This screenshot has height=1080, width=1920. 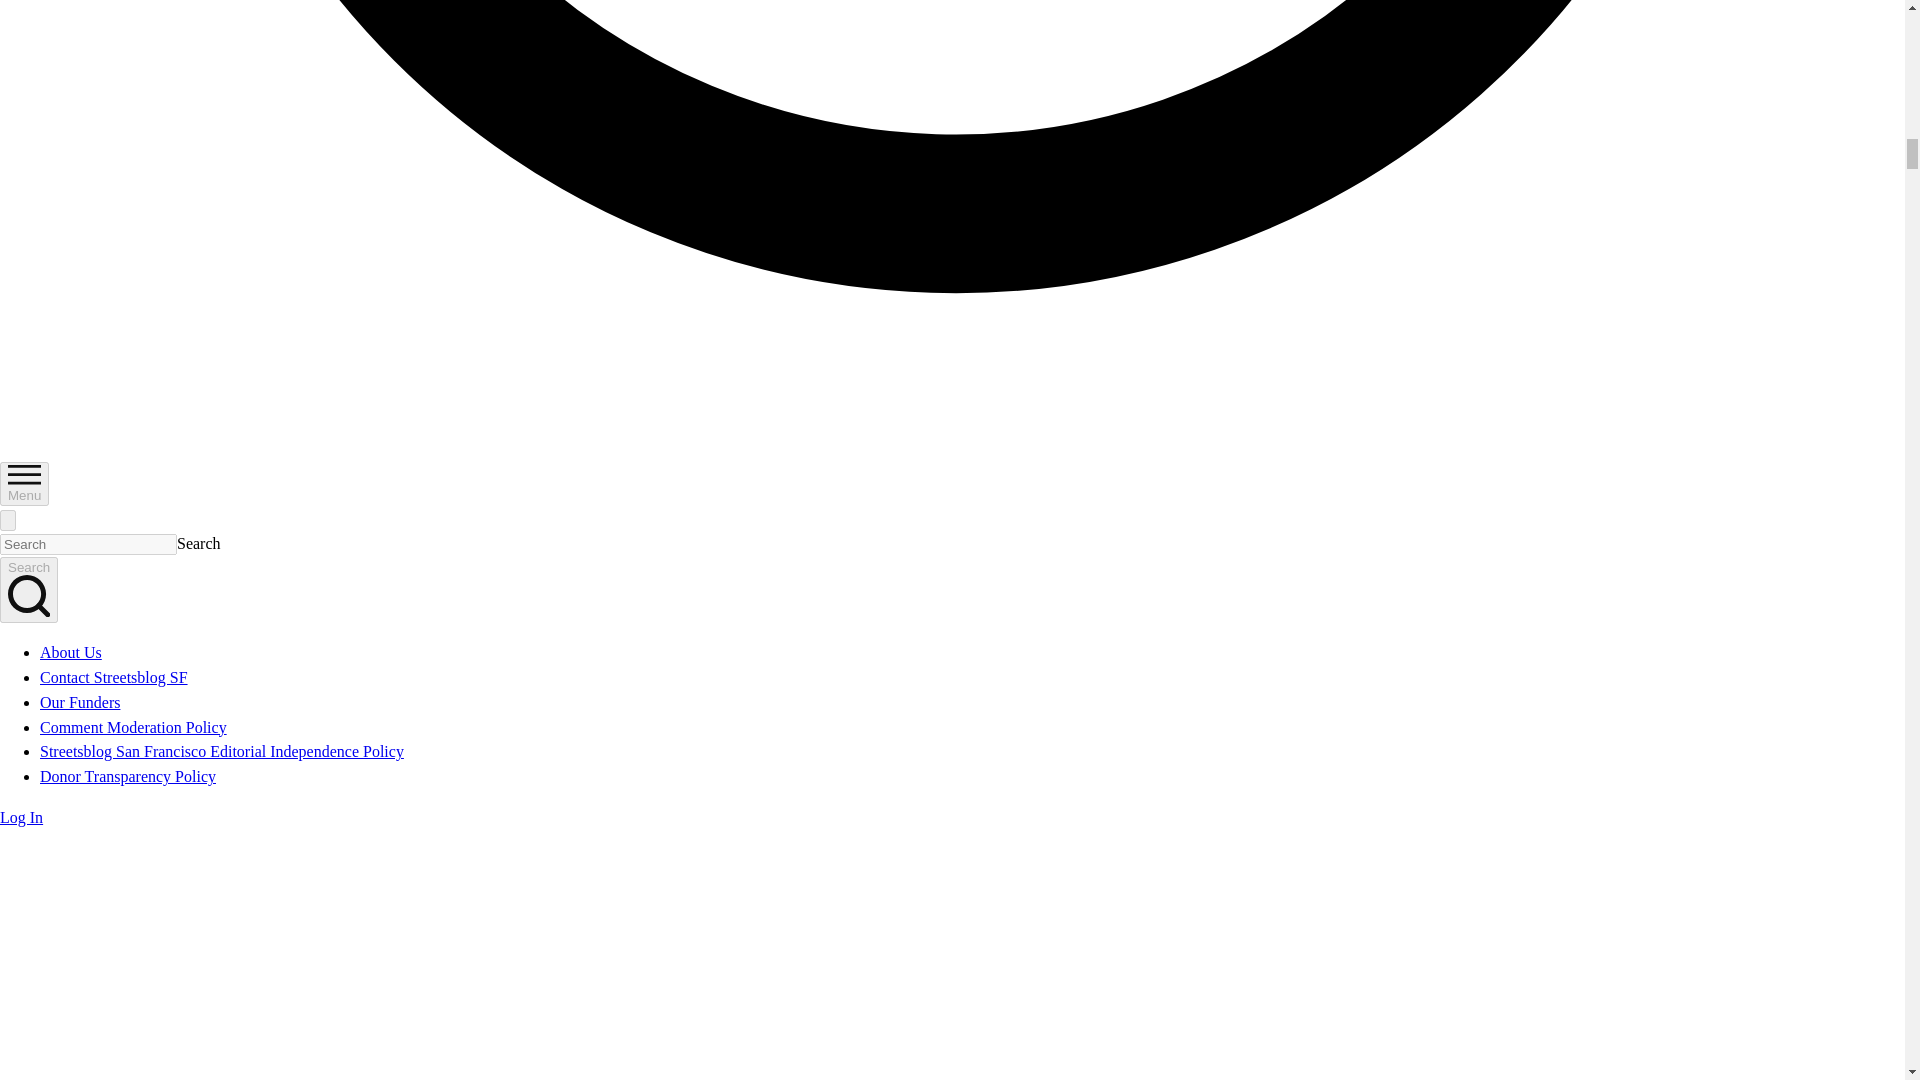 What do you see at coordinates (24, 484) in the screenshot?
I see `Menu` at bounding box center [24, 484].